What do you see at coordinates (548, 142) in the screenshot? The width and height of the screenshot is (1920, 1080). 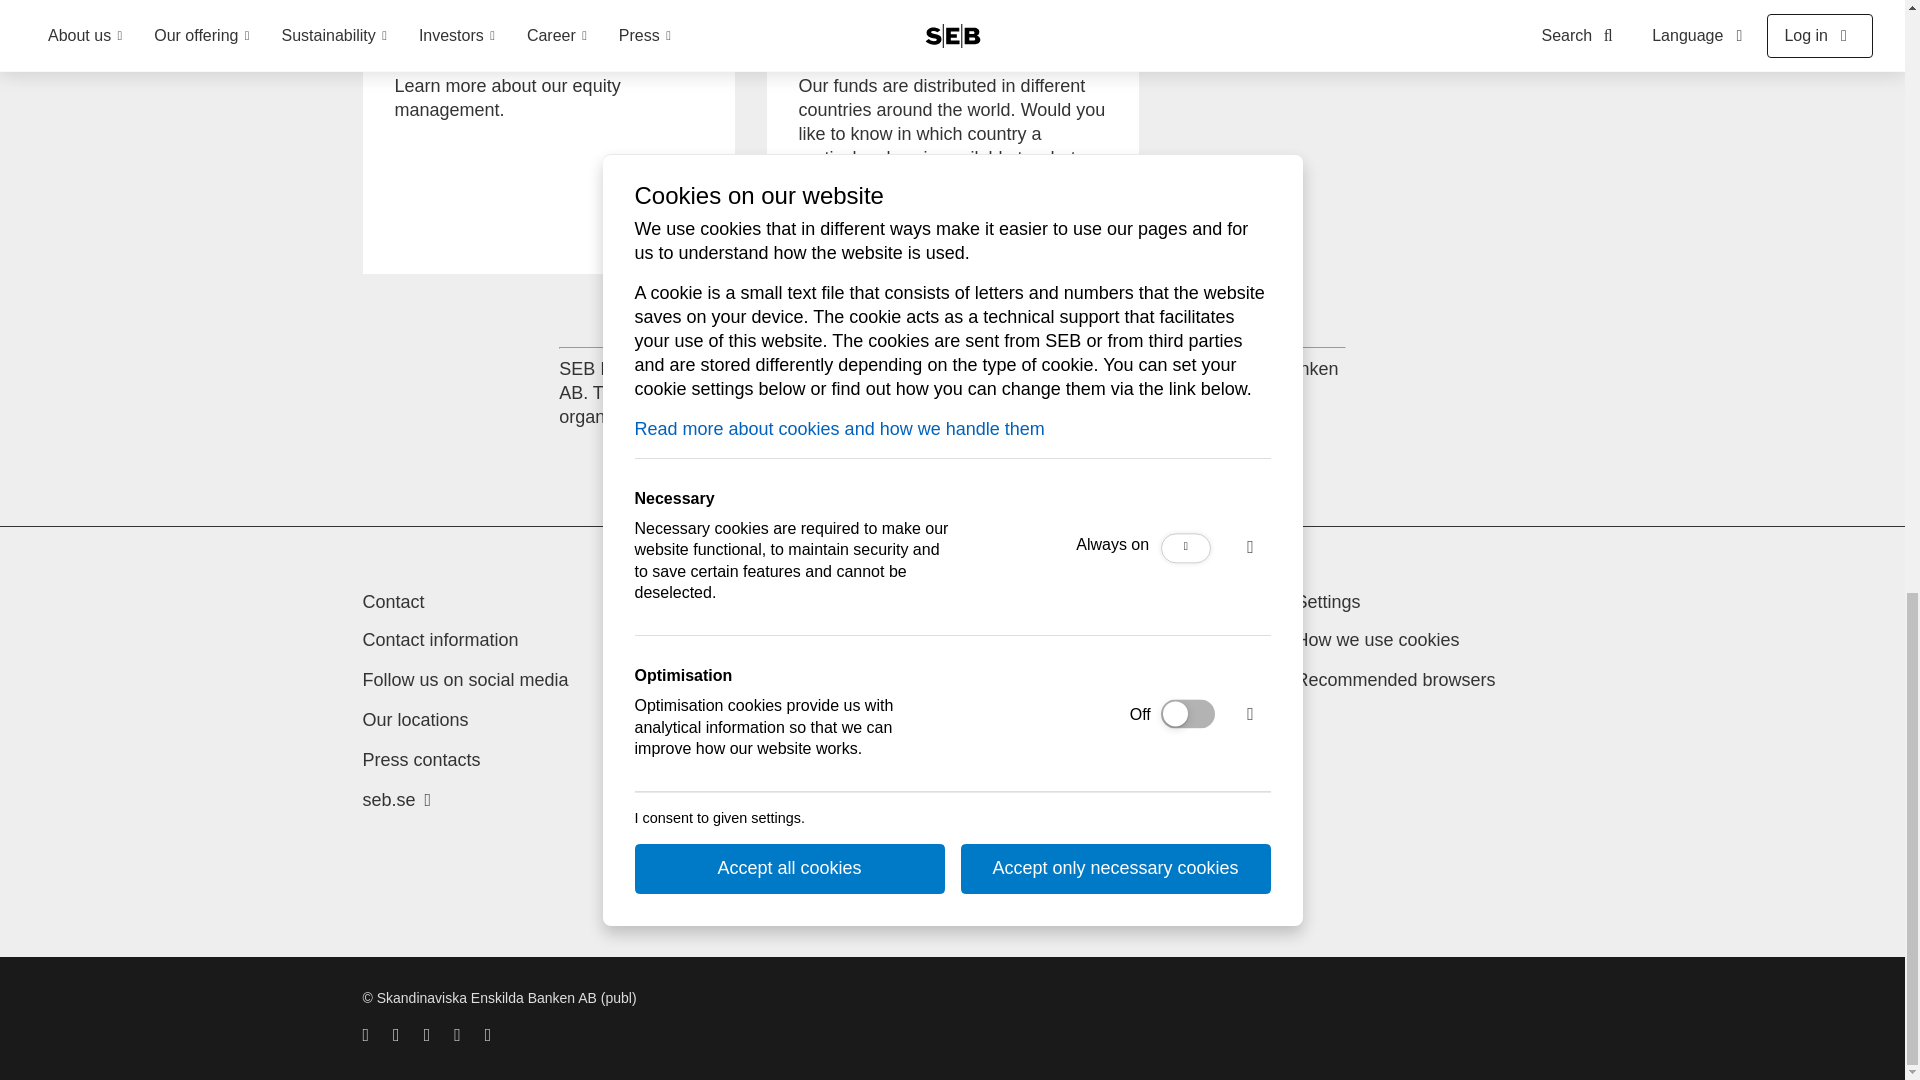 I see `Settings` at bounding box center [548, 142].